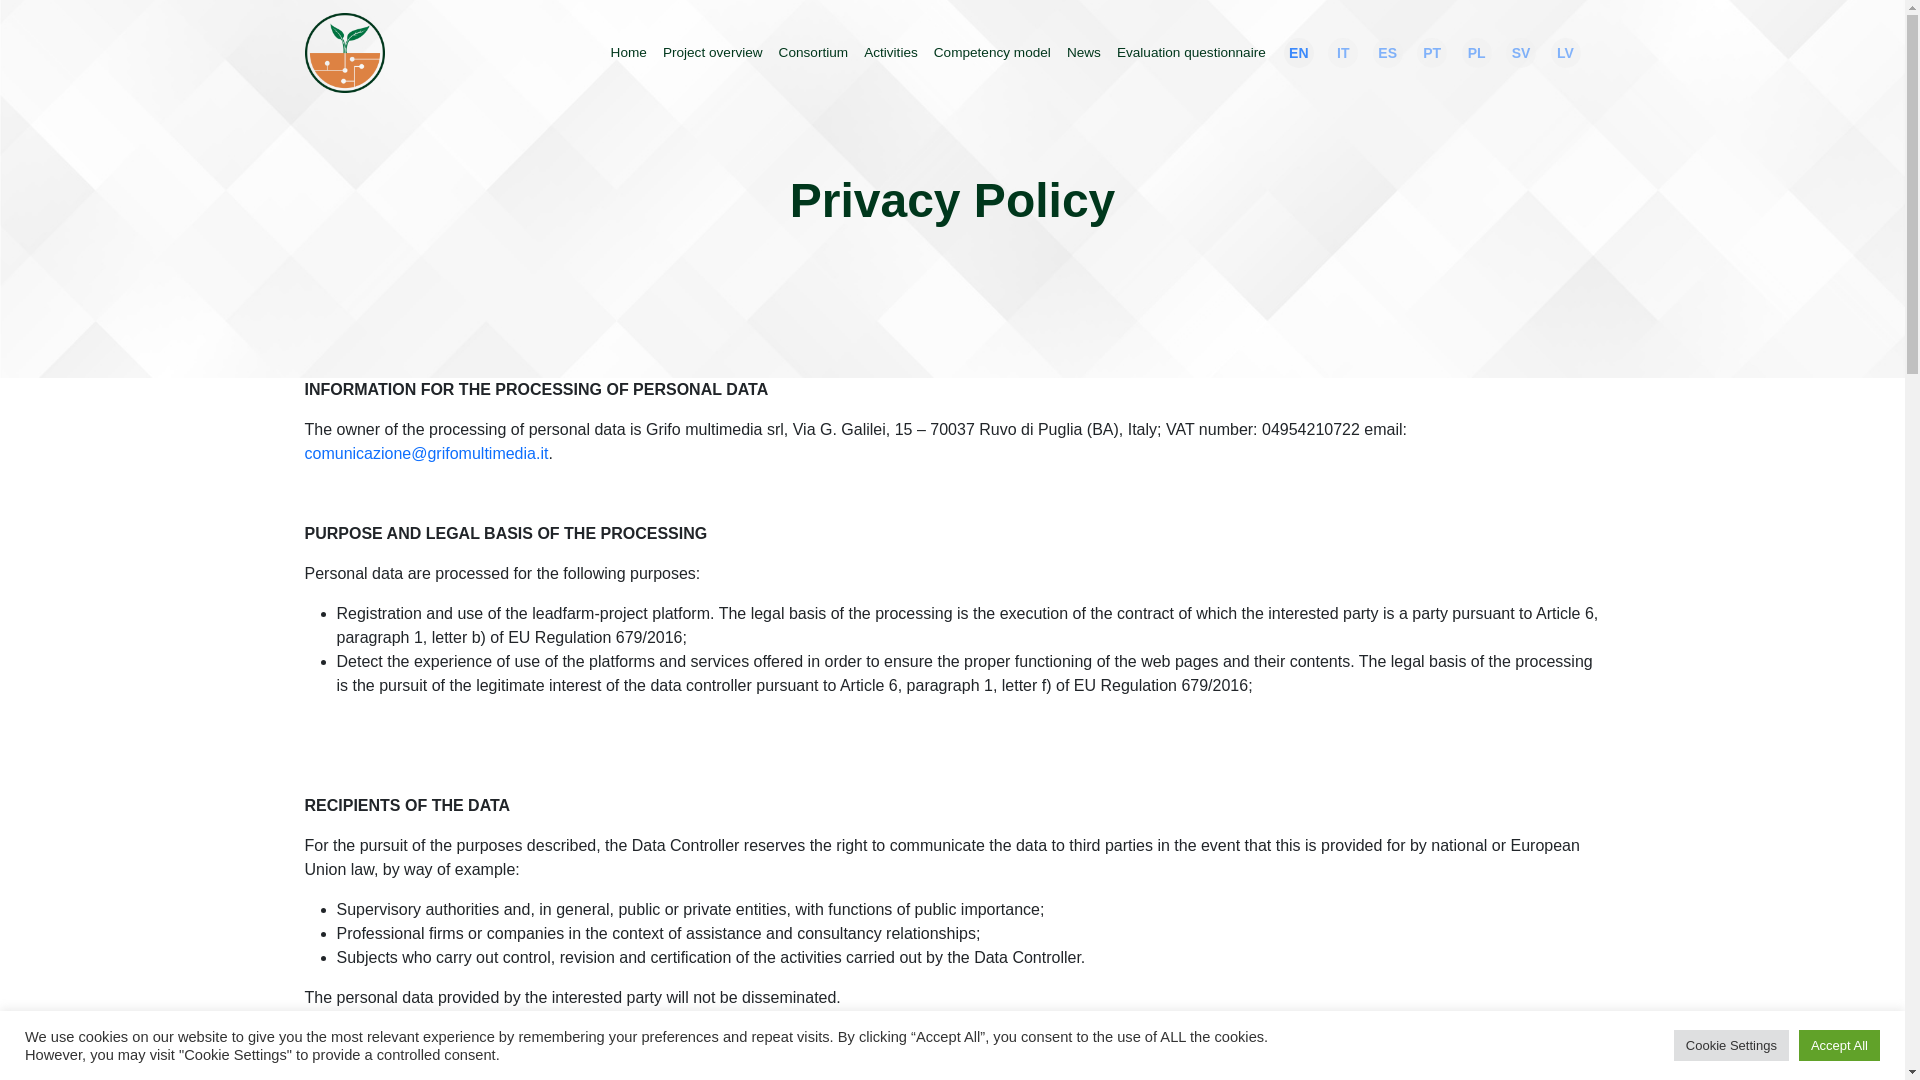 This screenshot has width=1920, height=1080. What do you see at coordinates (1839, 1045) in the screenshot?
I see `Accept All` at bounding box center [1839, 1045].